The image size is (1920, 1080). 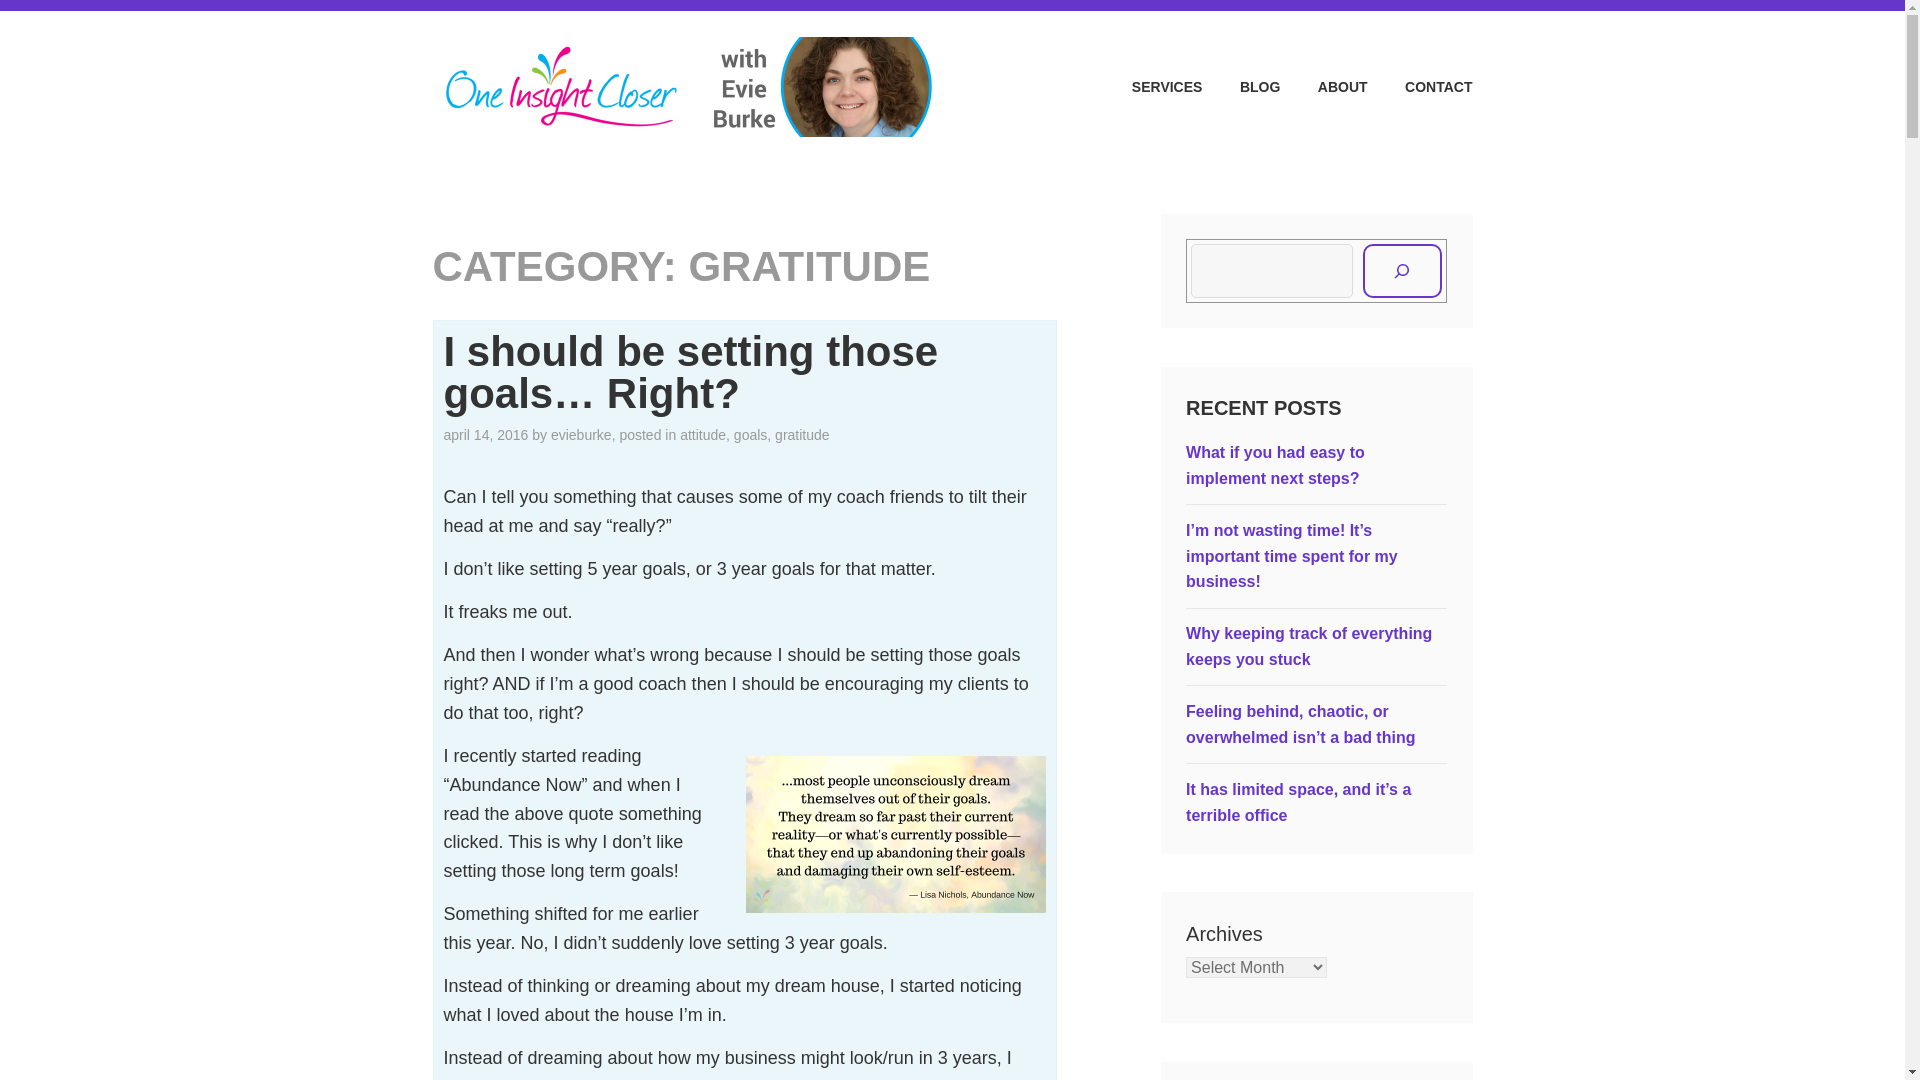 What do you see at coordinates (750, 434) in the screenshot?
I see `goals` at bounding box center [750, 434].